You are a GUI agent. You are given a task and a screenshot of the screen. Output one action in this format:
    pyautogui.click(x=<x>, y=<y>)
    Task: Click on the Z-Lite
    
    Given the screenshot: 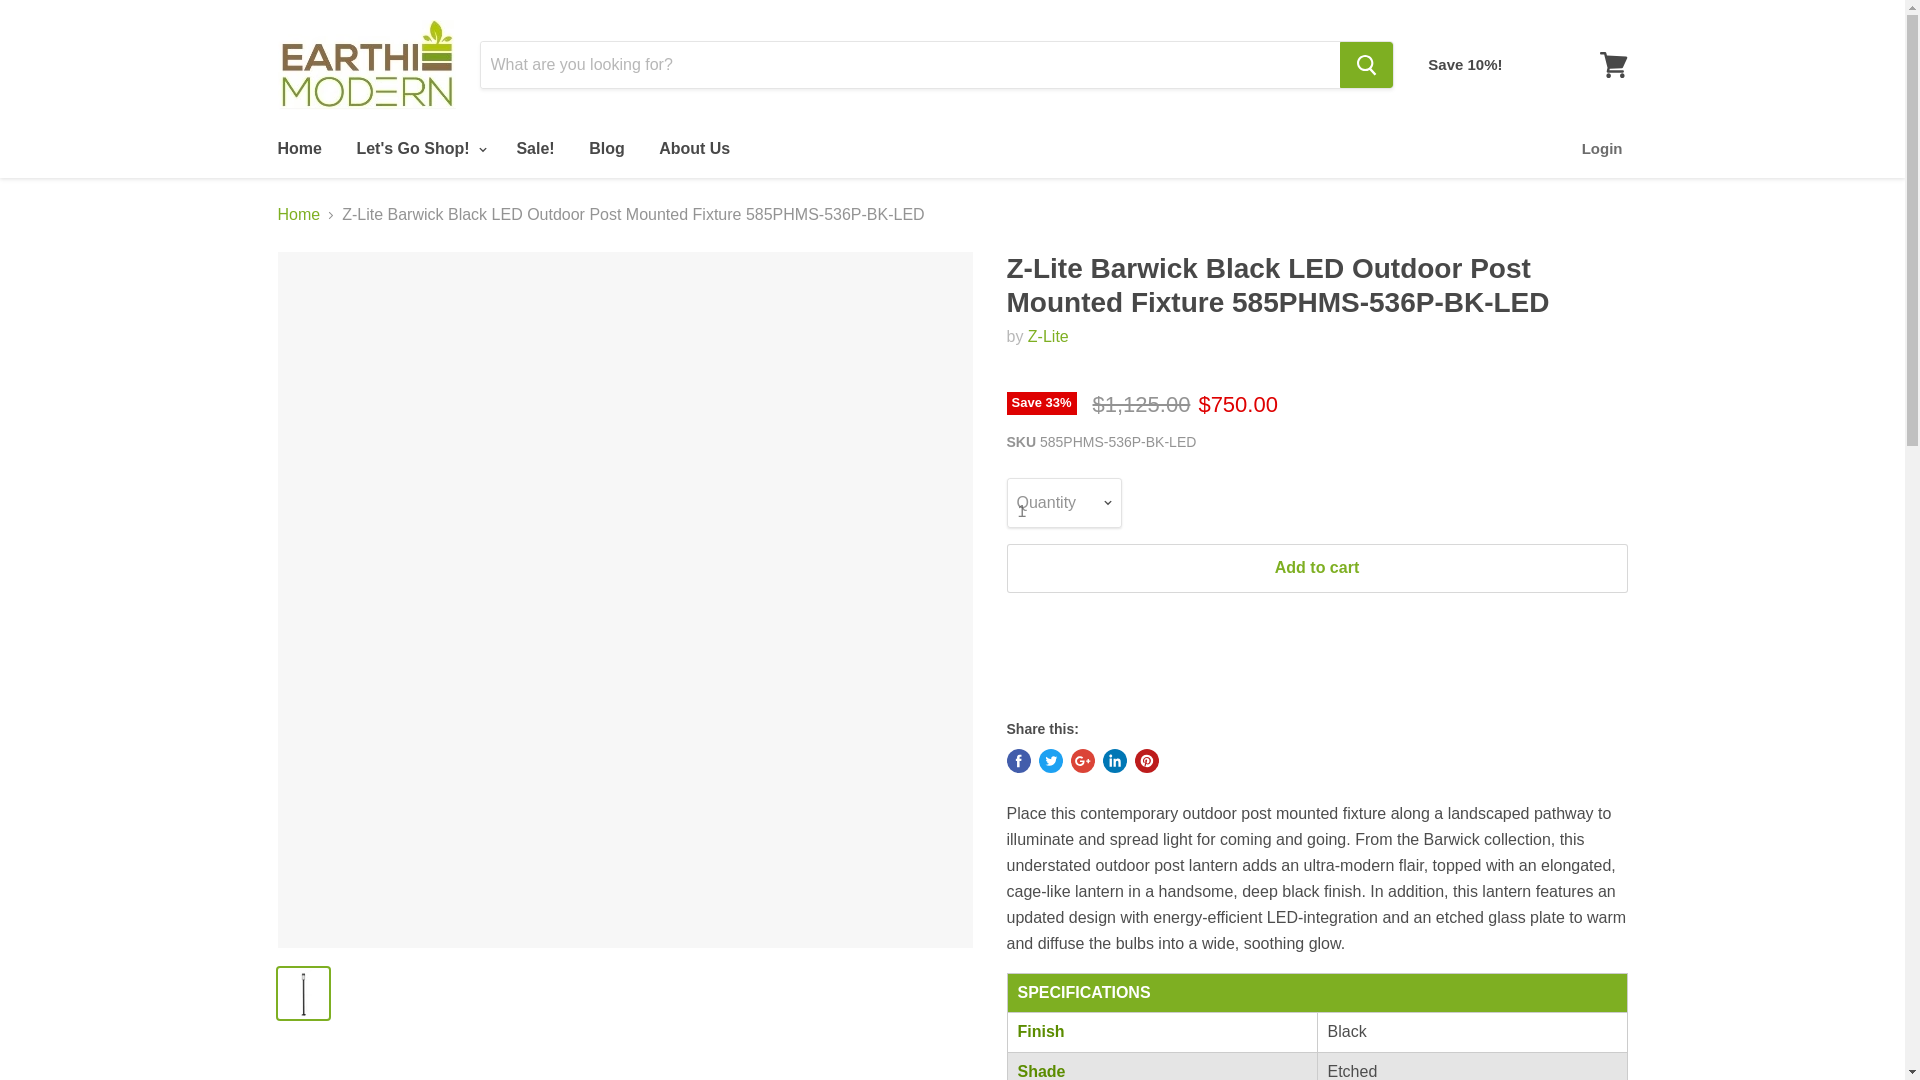 What is the action you would take?
    pyautogui.click(x=1048, y=336)
    